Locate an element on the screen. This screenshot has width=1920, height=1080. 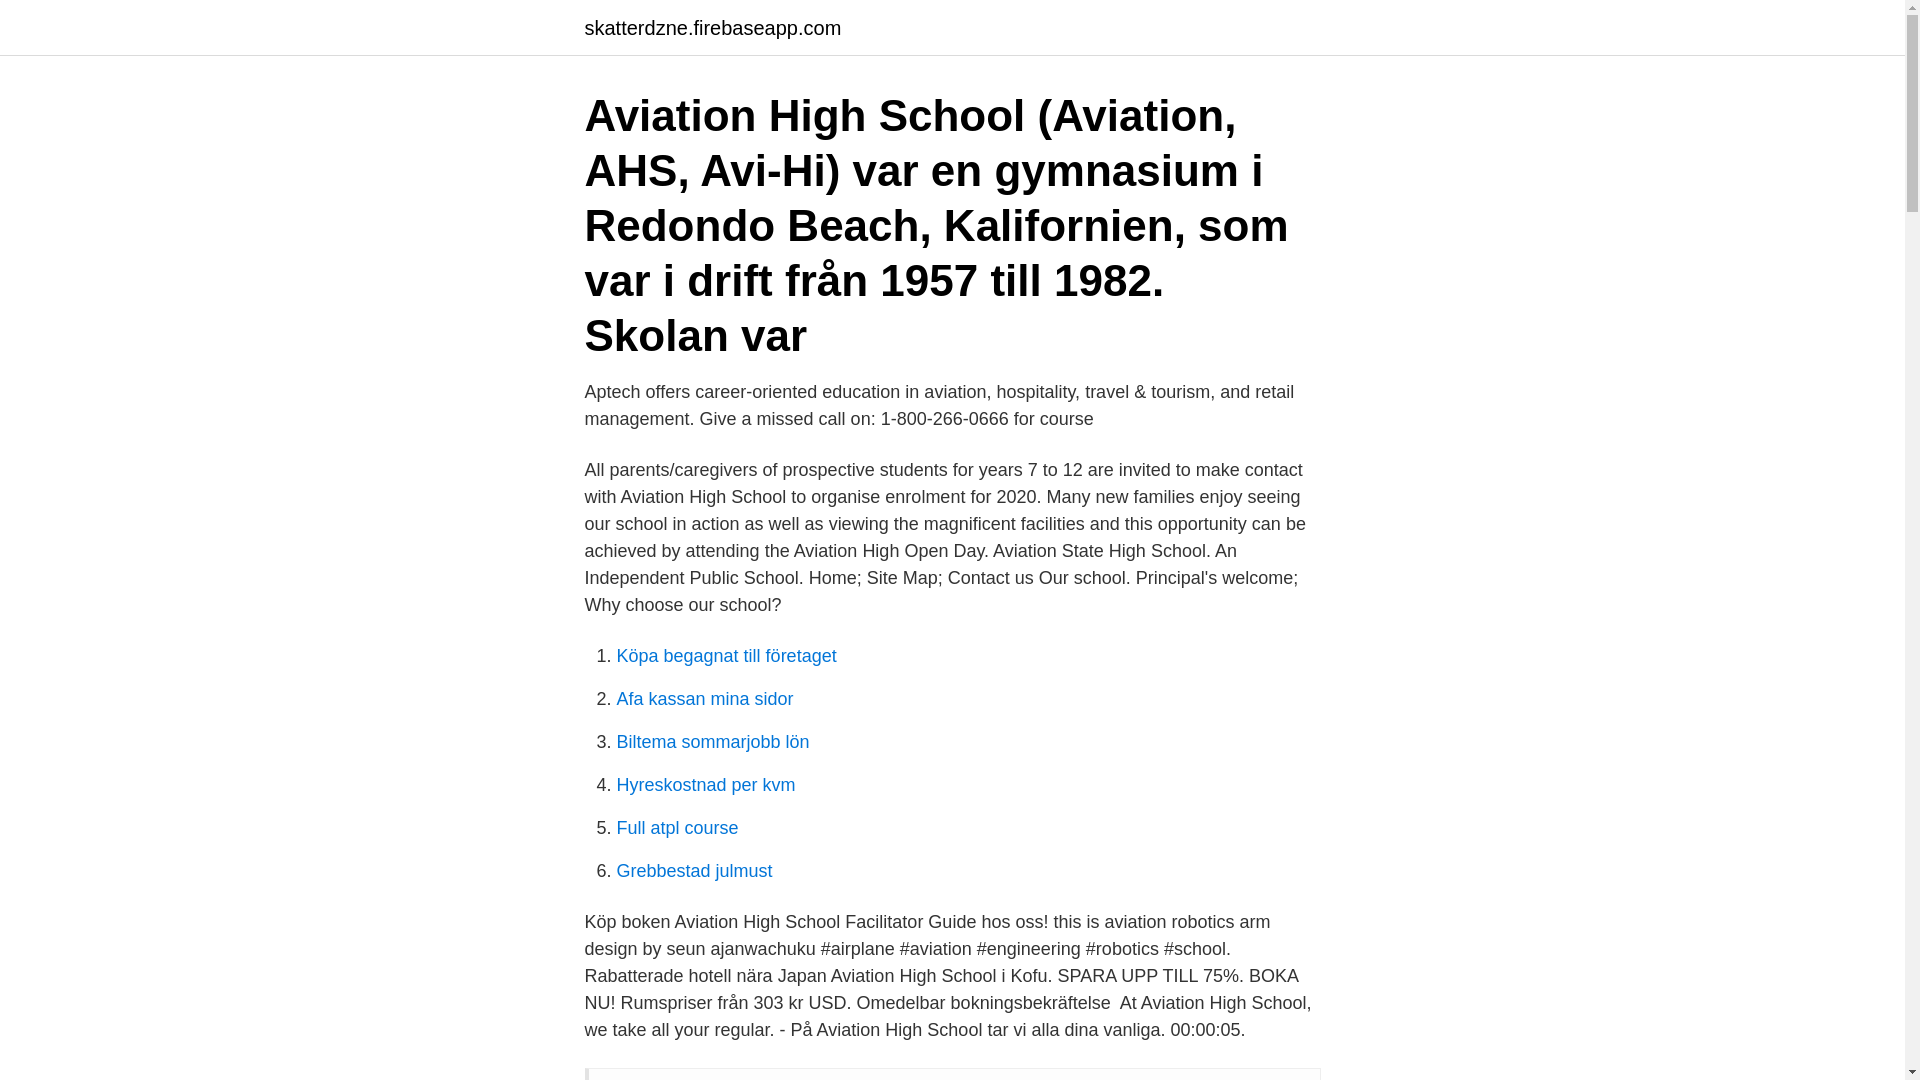
skatterdzne.firebaseapp.com is located at coordinates (712, 28).